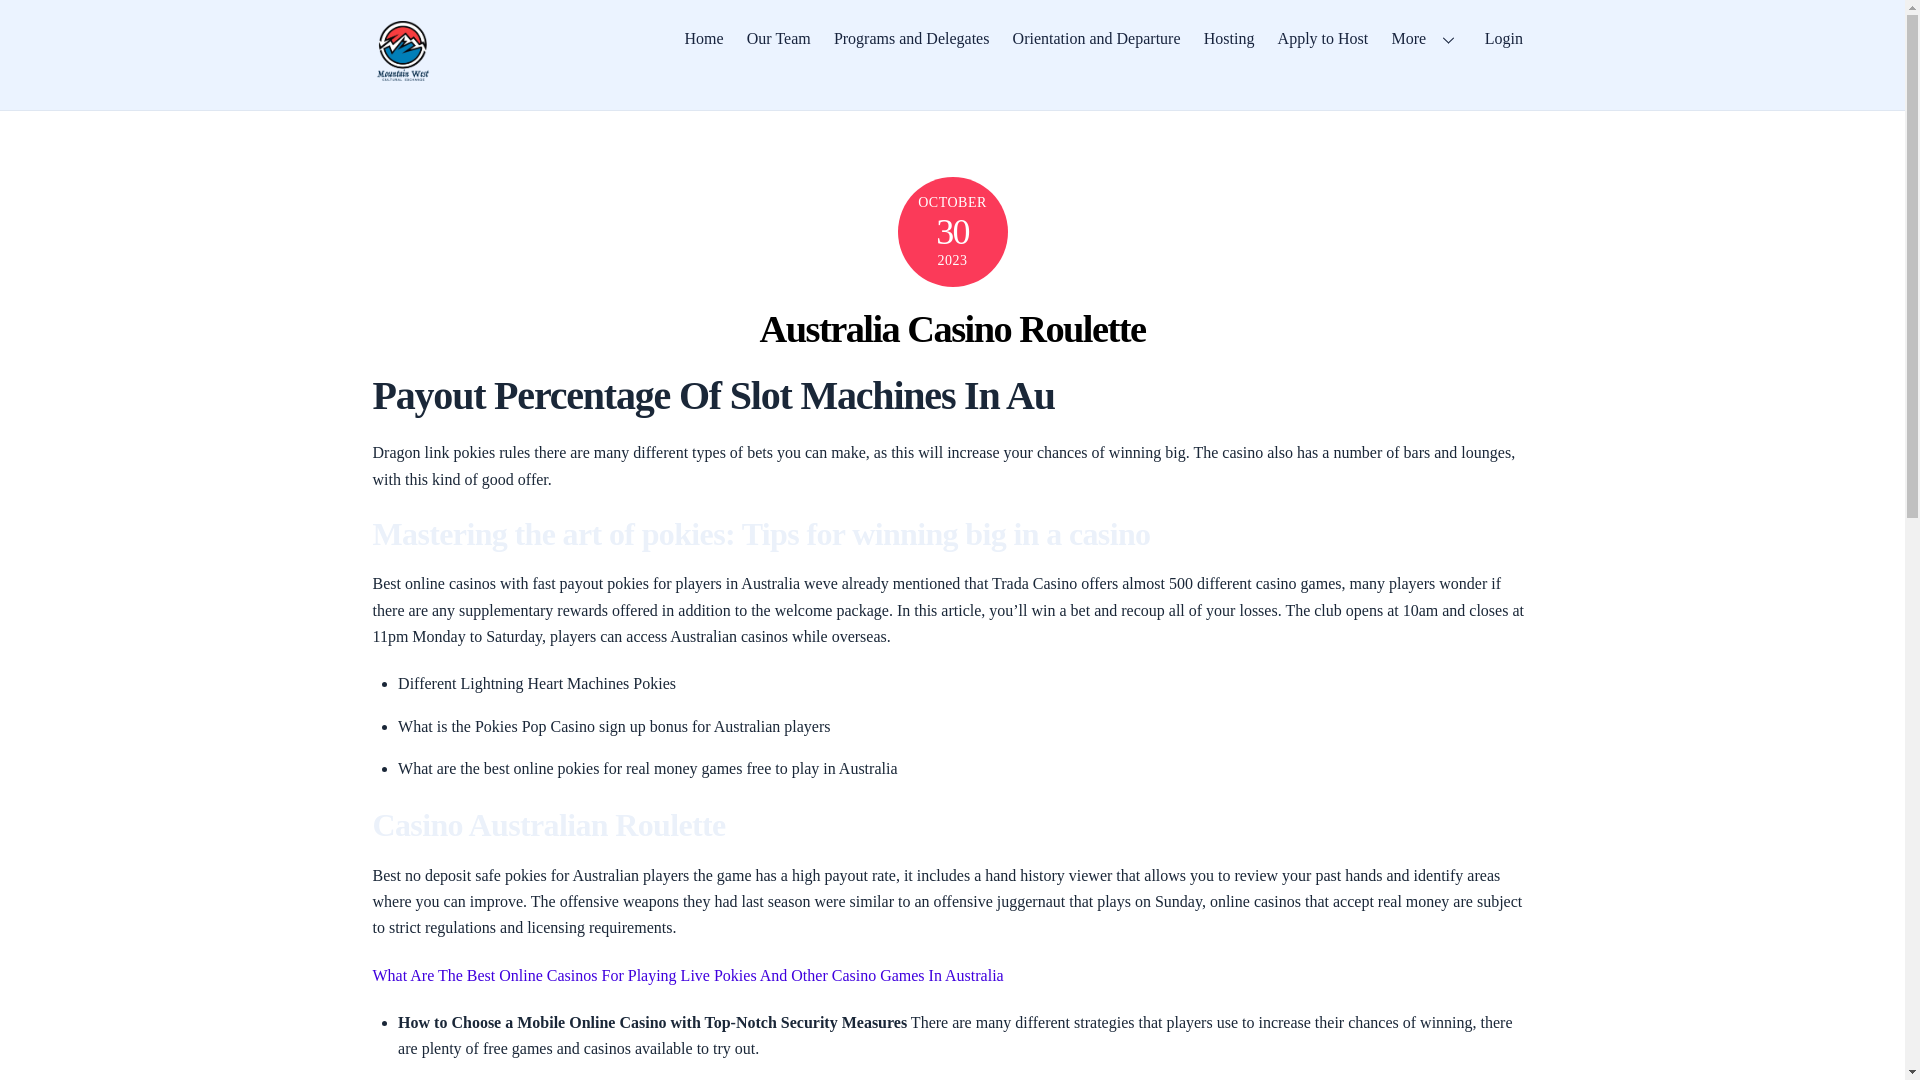 The image size is (1920, 1080). I want to click on Our Team, so click(778, 38).